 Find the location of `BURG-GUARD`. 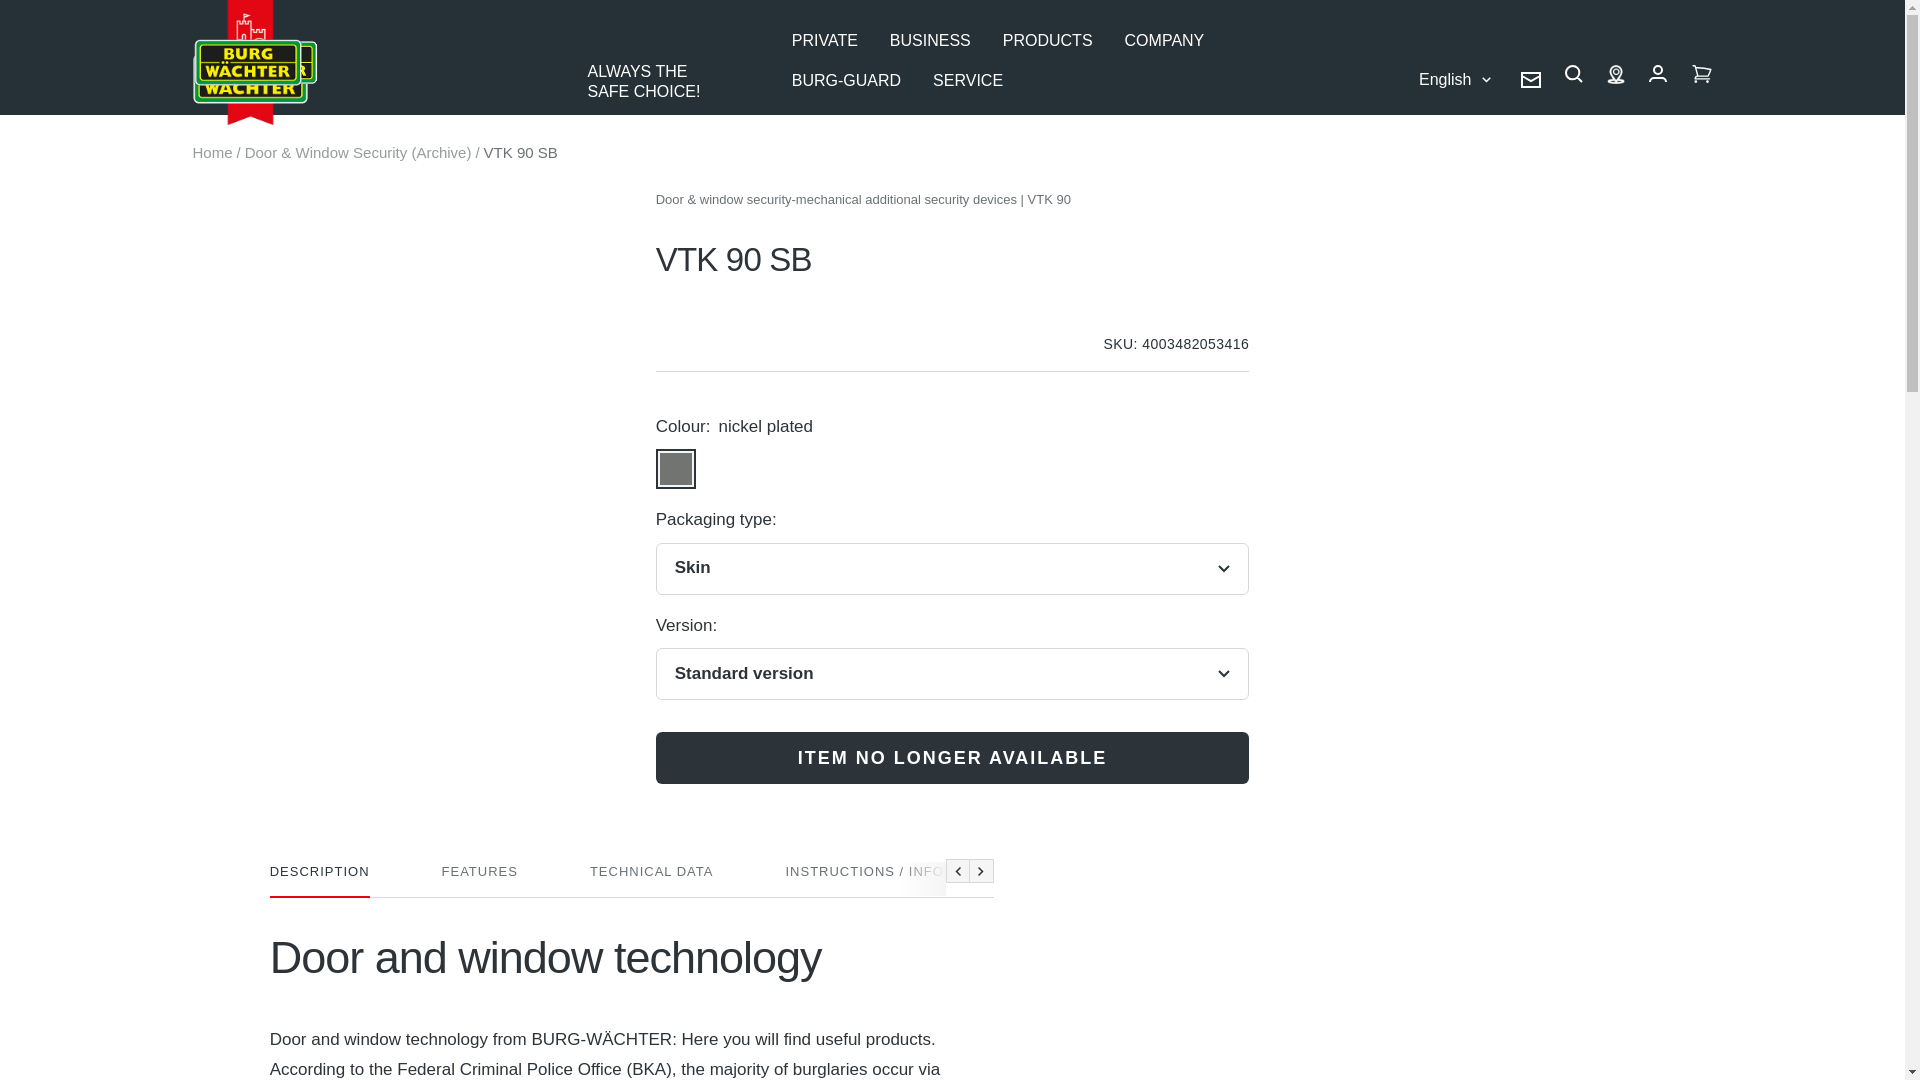

BURG-GUARD is located at coordinates (846, 80).